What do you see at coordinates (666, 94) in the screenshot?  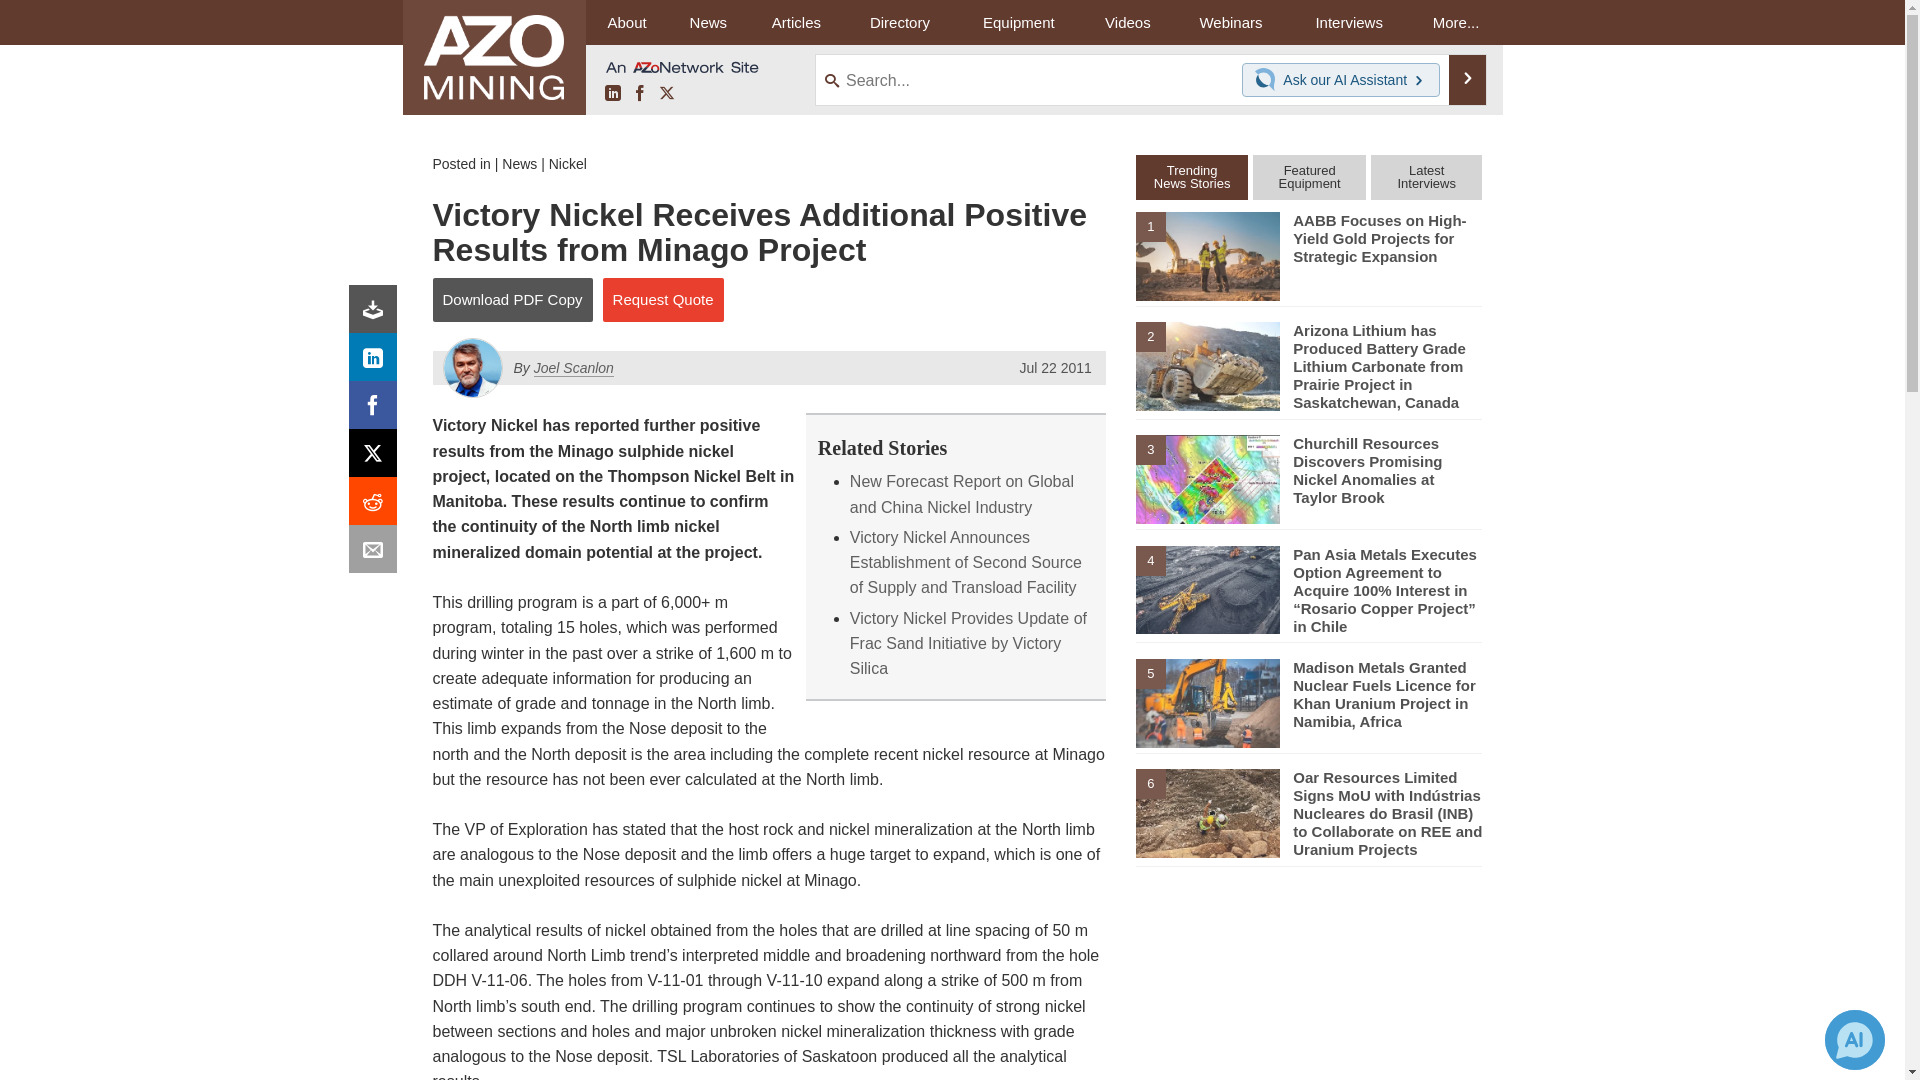 I see `X` at bounding box center [666, 94].